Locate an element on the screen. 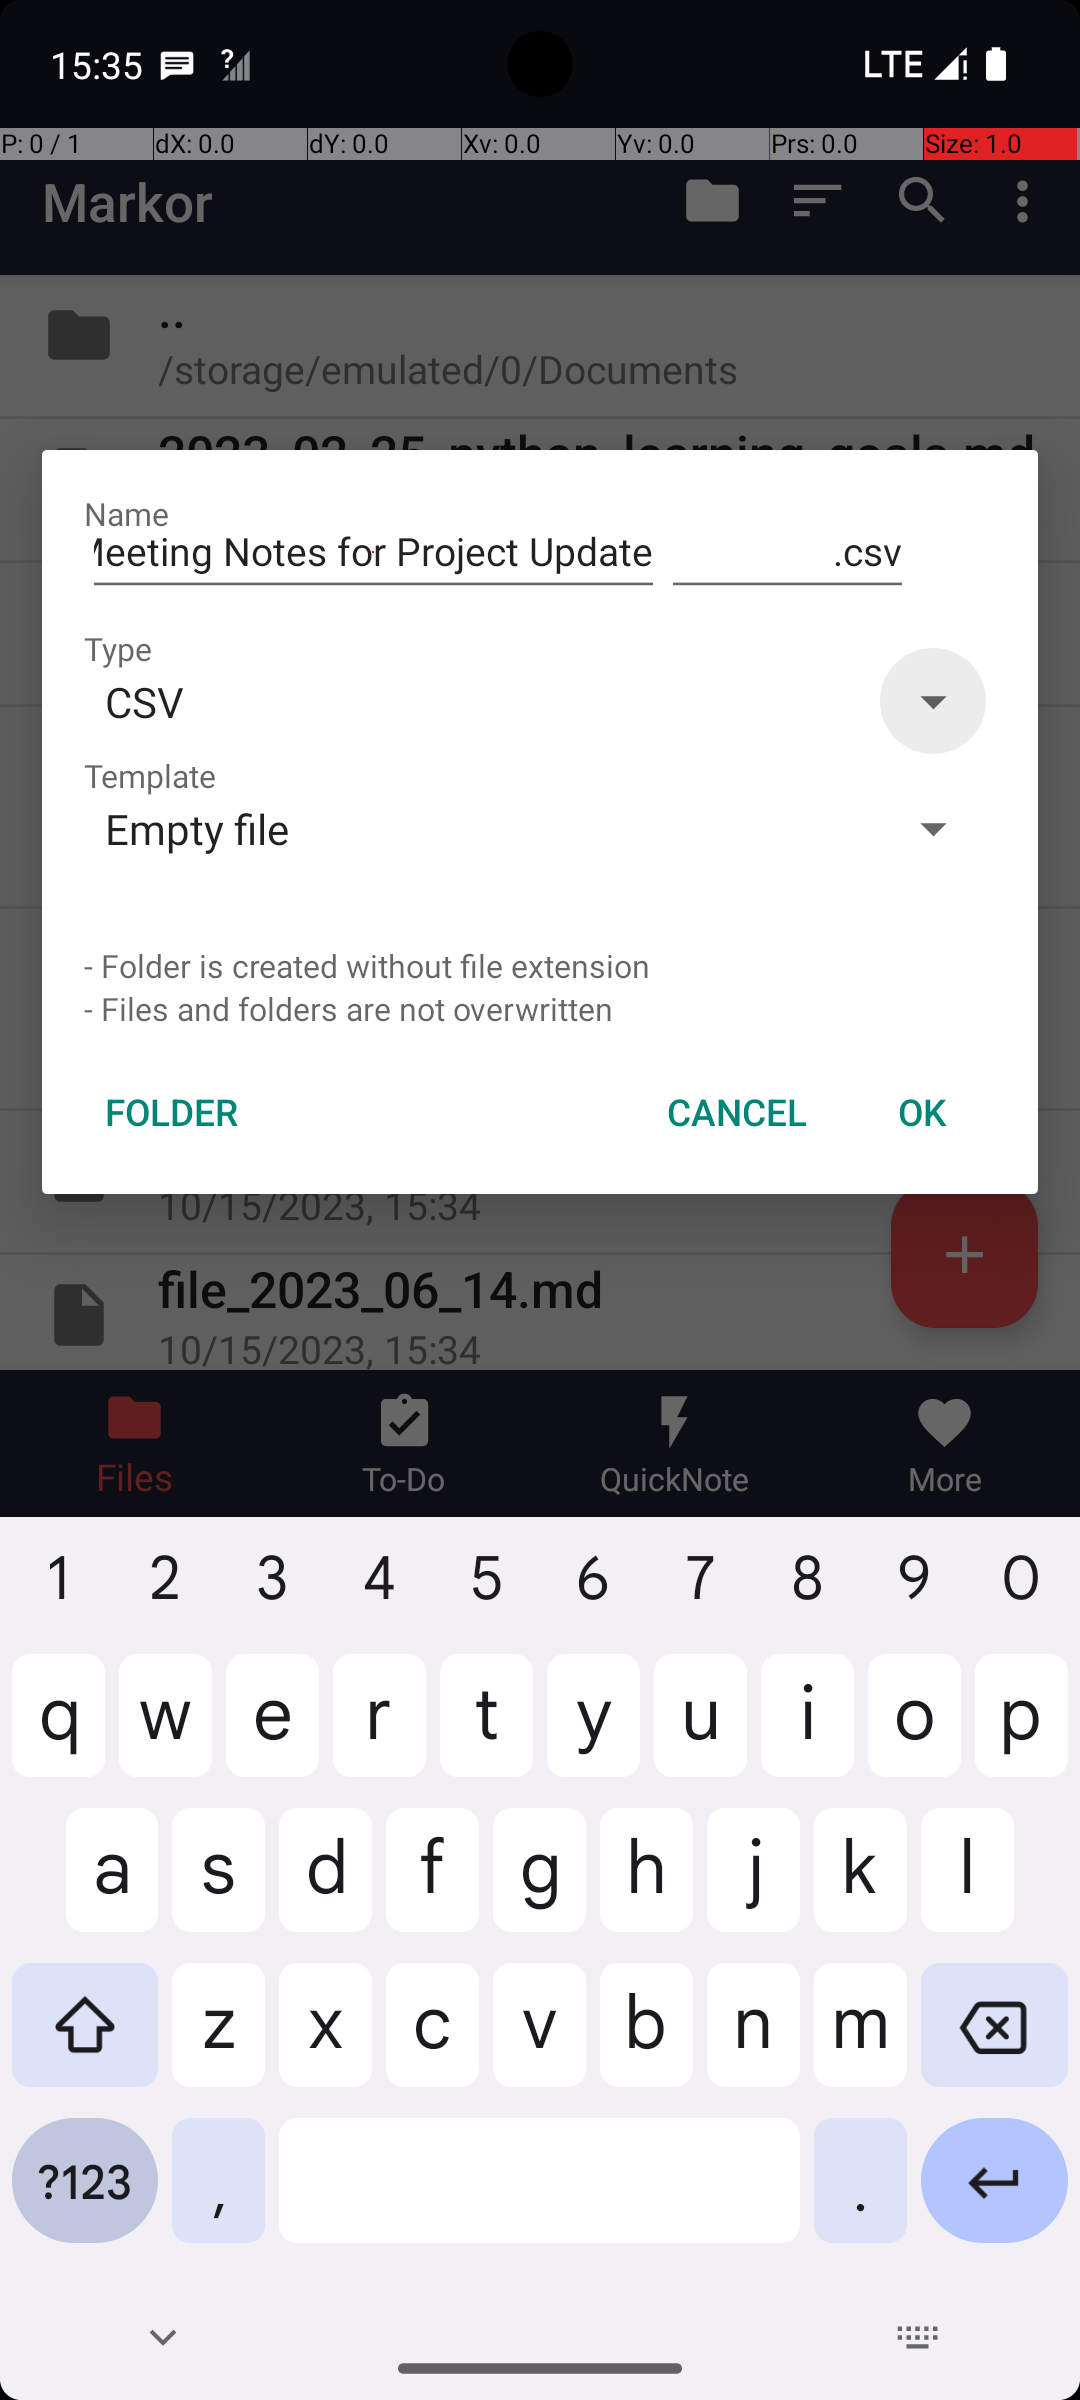  Meeting Notes for Project Update is located at coordinates (374, 552).